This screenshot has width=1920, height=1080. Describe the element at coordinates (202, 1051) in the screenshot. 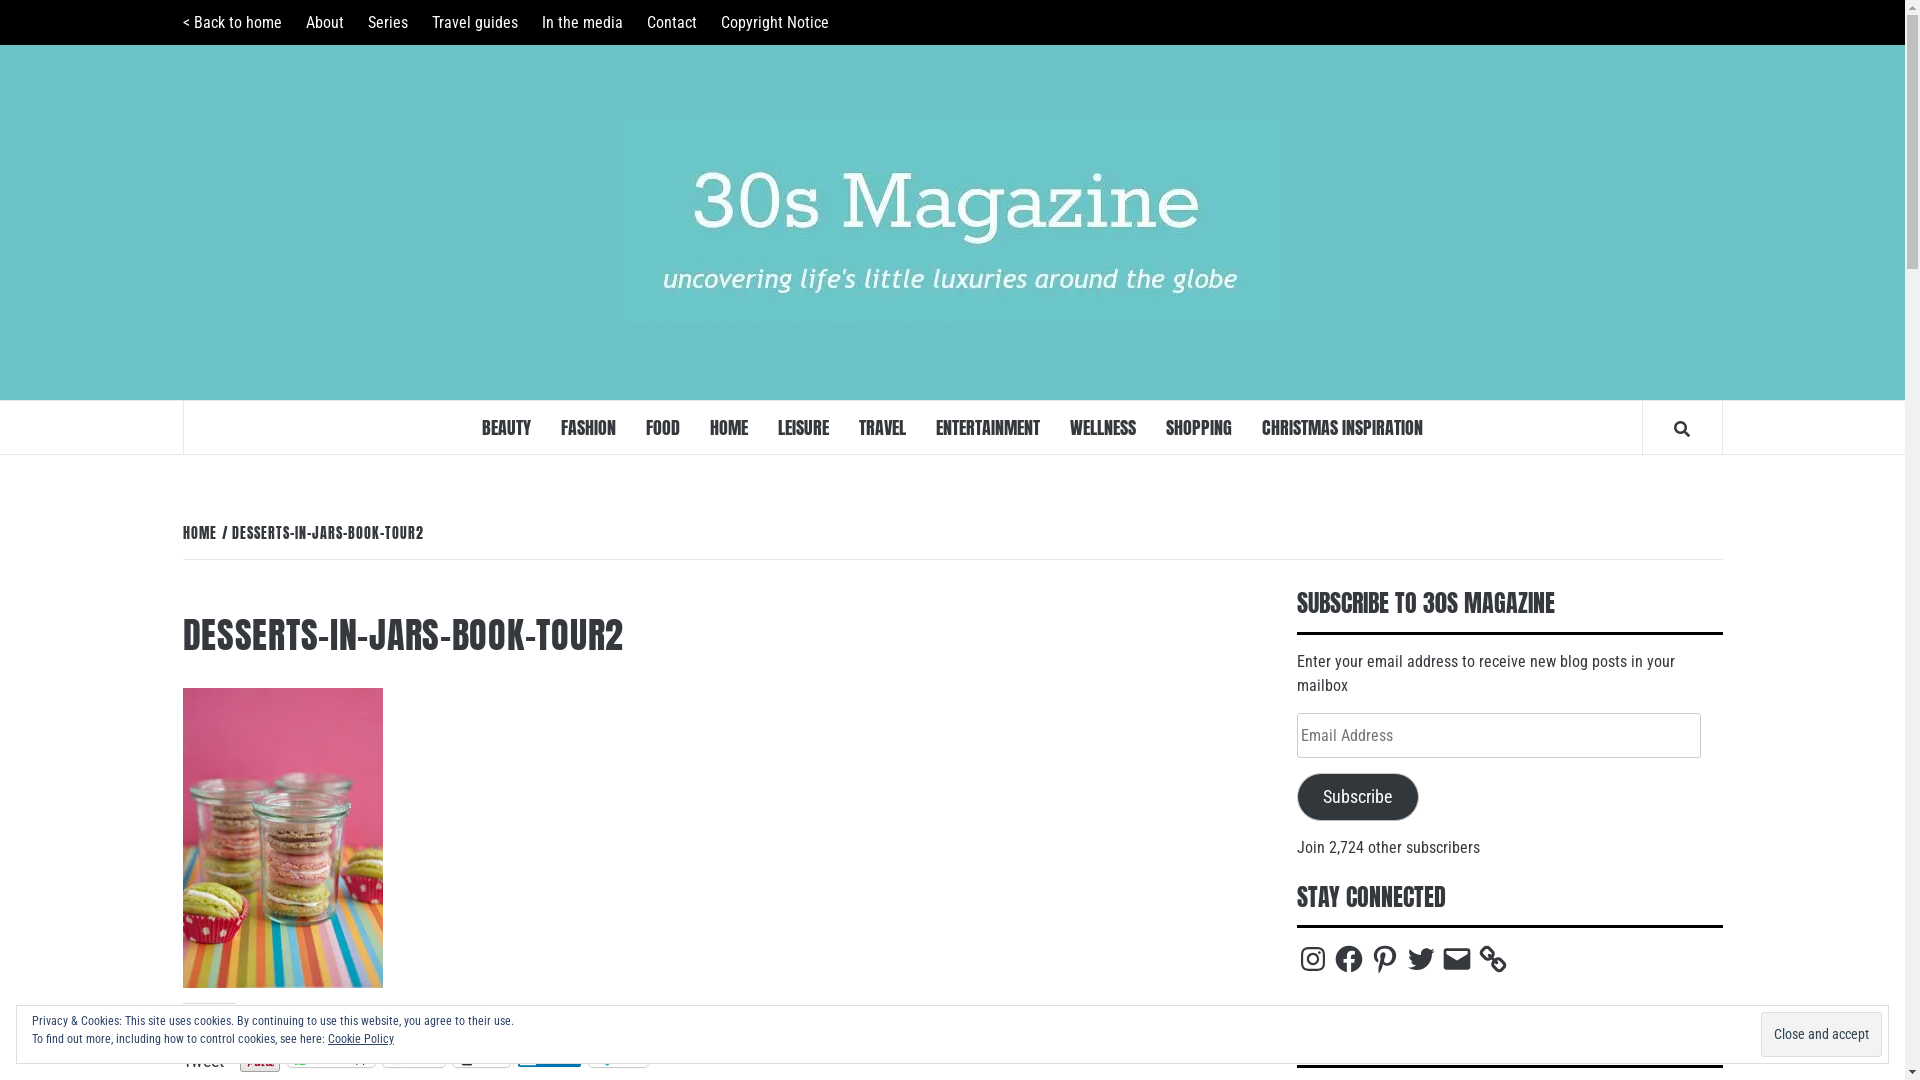

I see `Tweet` at that location.